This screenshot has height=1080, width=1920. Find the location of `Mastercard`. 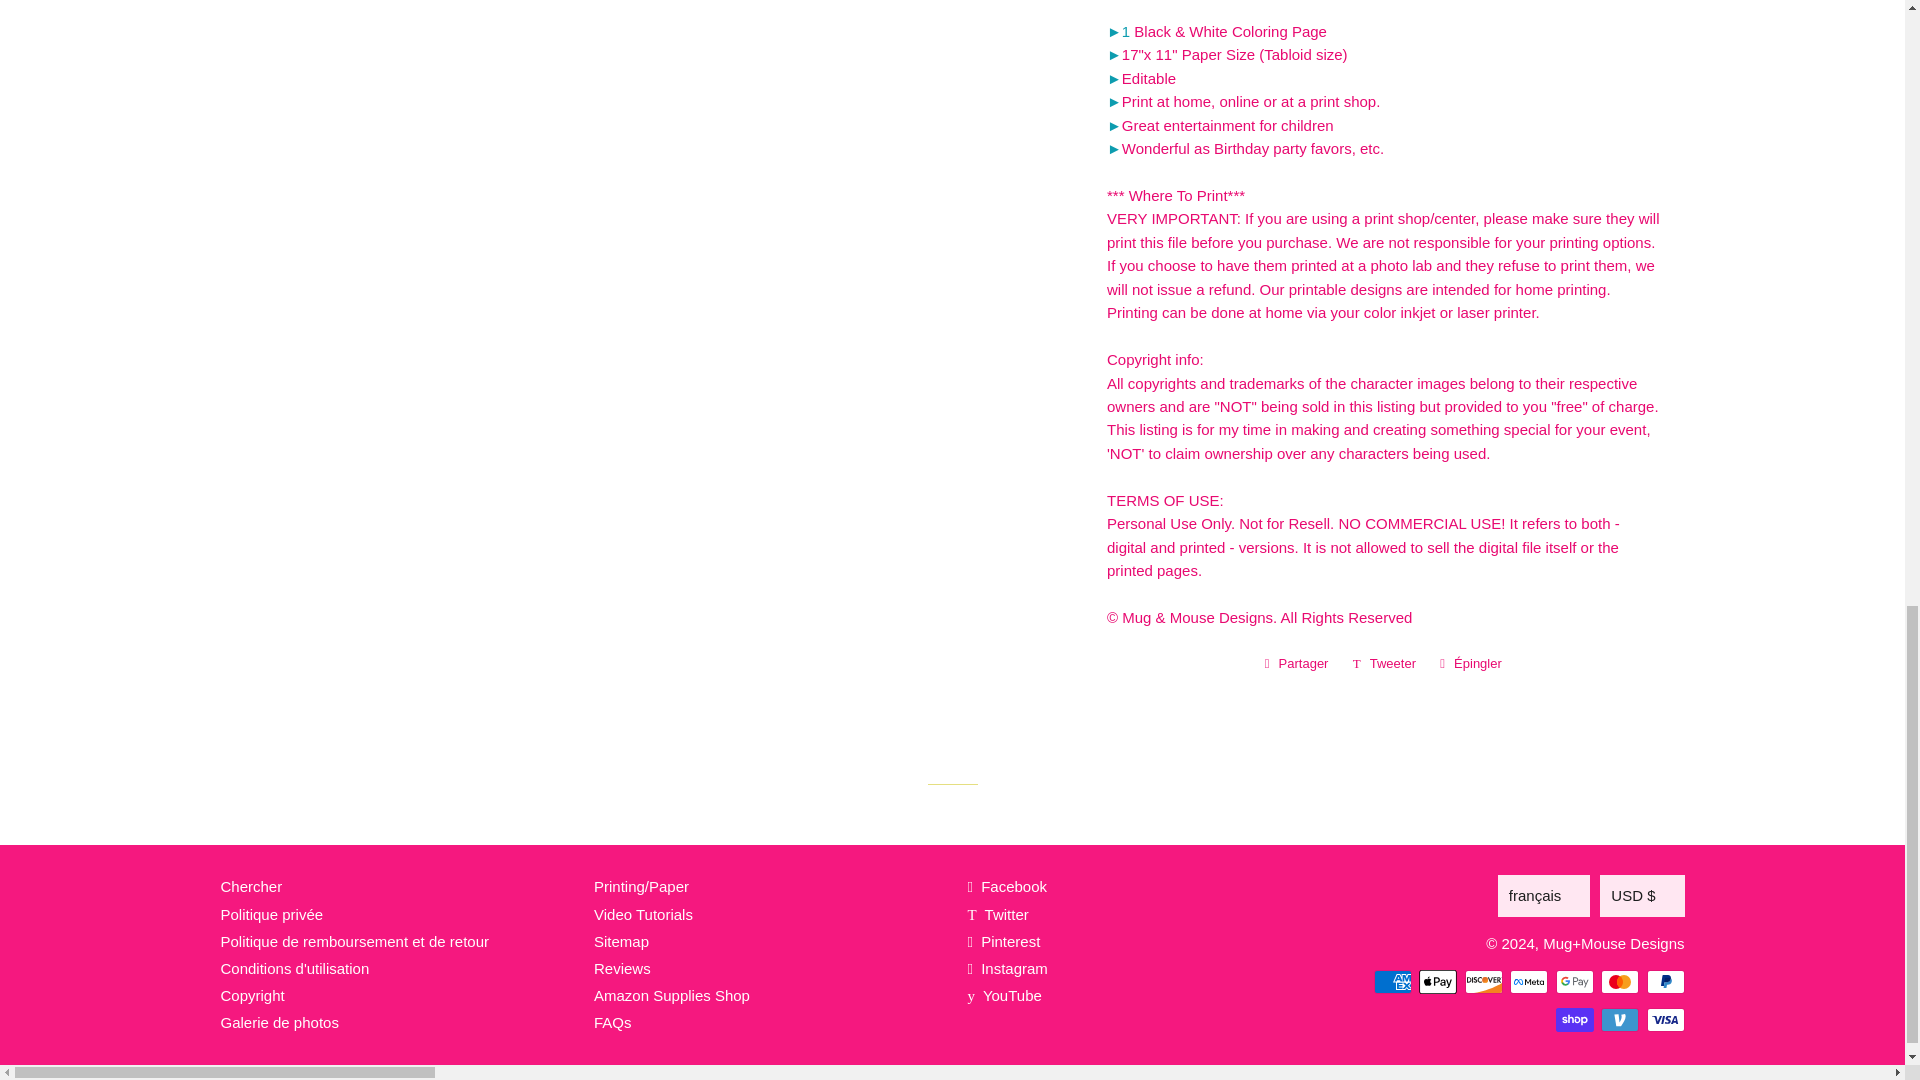

Mastercard is located at coordinates (1620, 981).